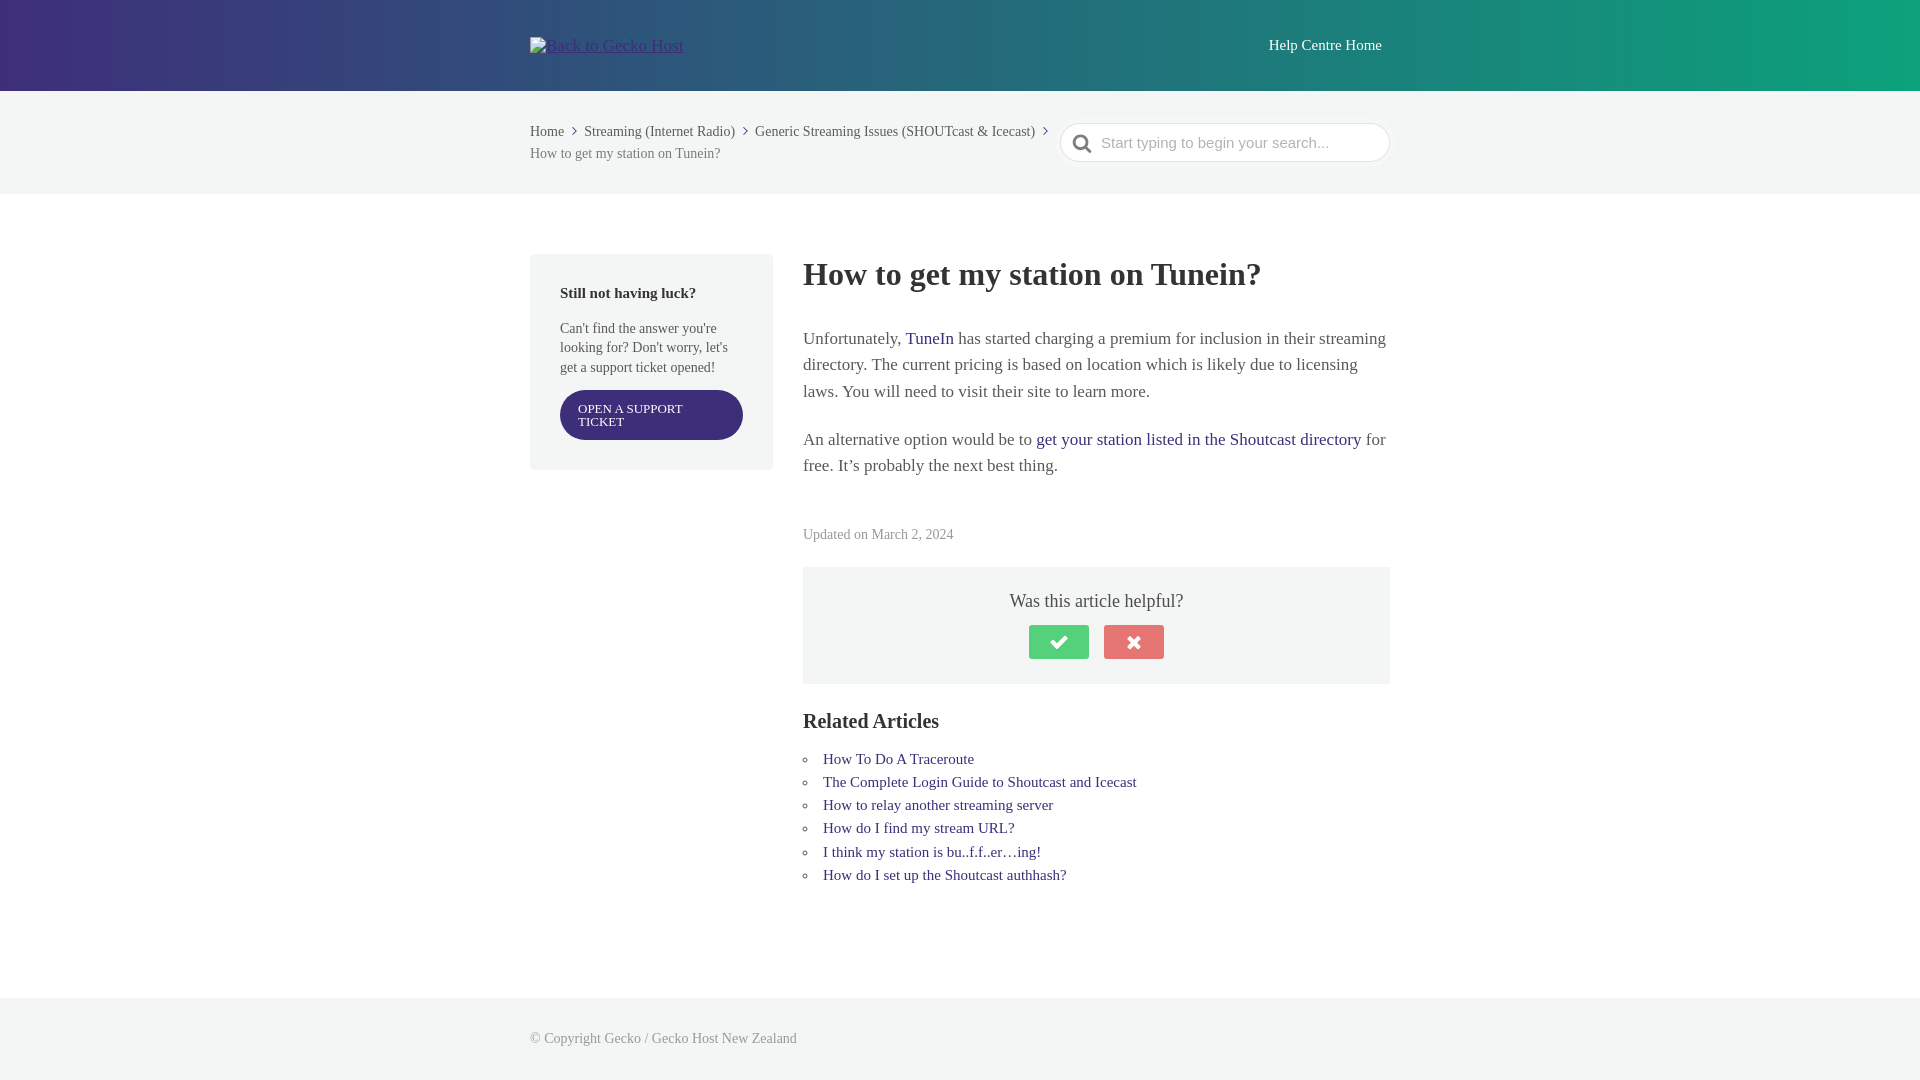  I want to click on get your station listed in the Shoutcast directory, so click(1198, 439).